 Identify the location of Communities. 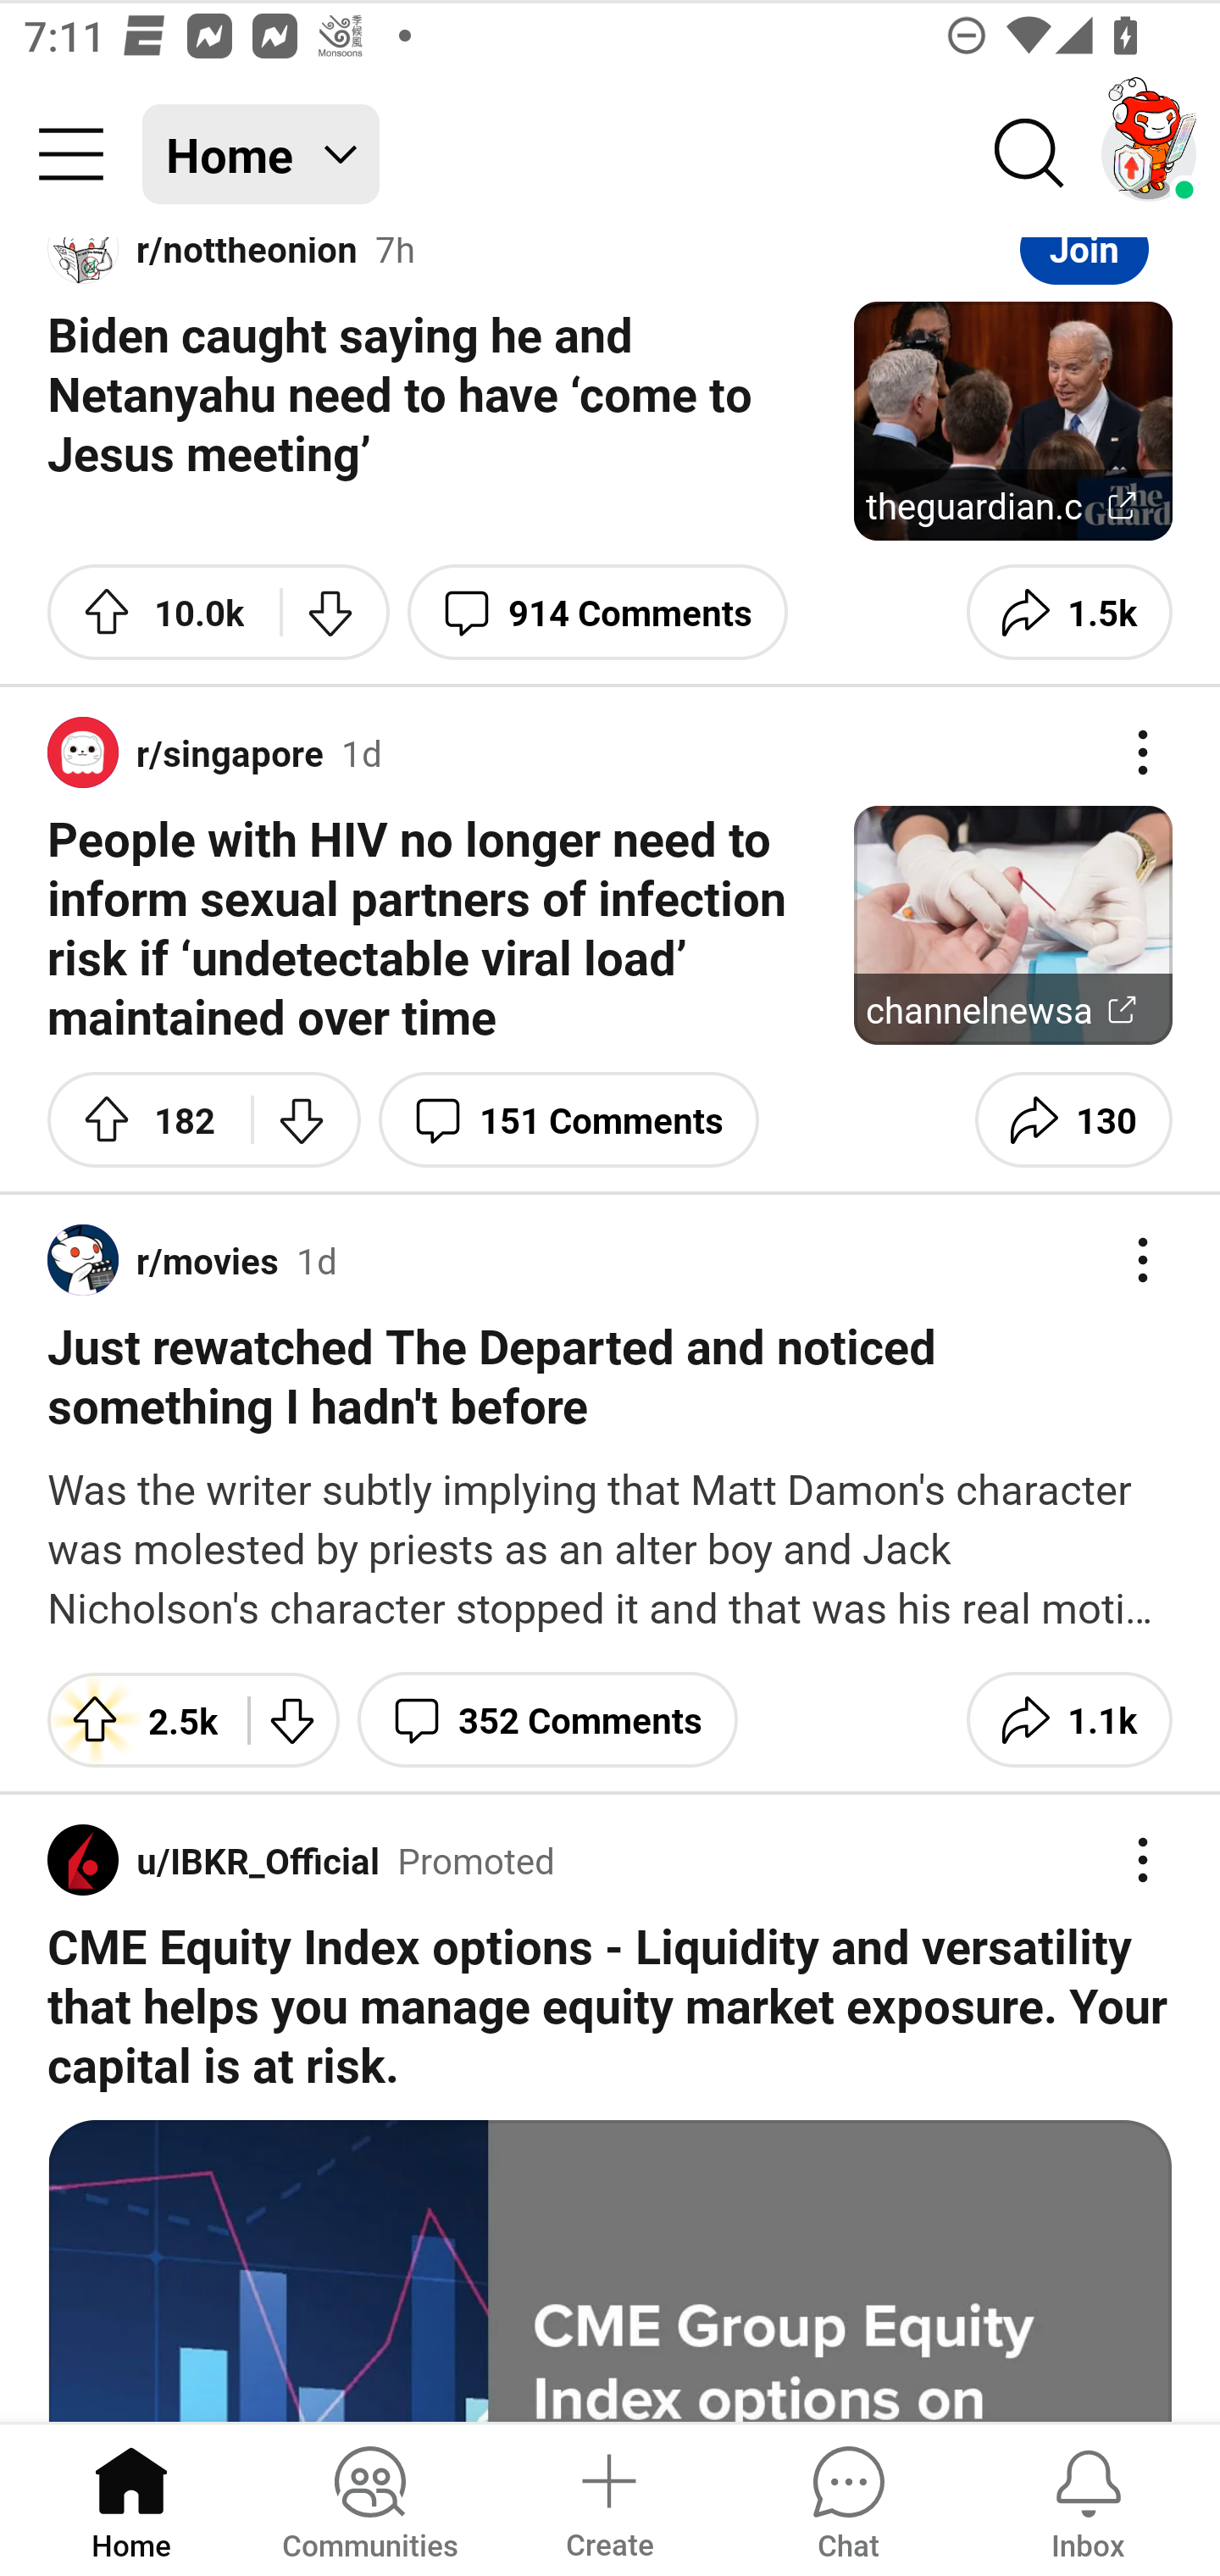
(369, 2498).